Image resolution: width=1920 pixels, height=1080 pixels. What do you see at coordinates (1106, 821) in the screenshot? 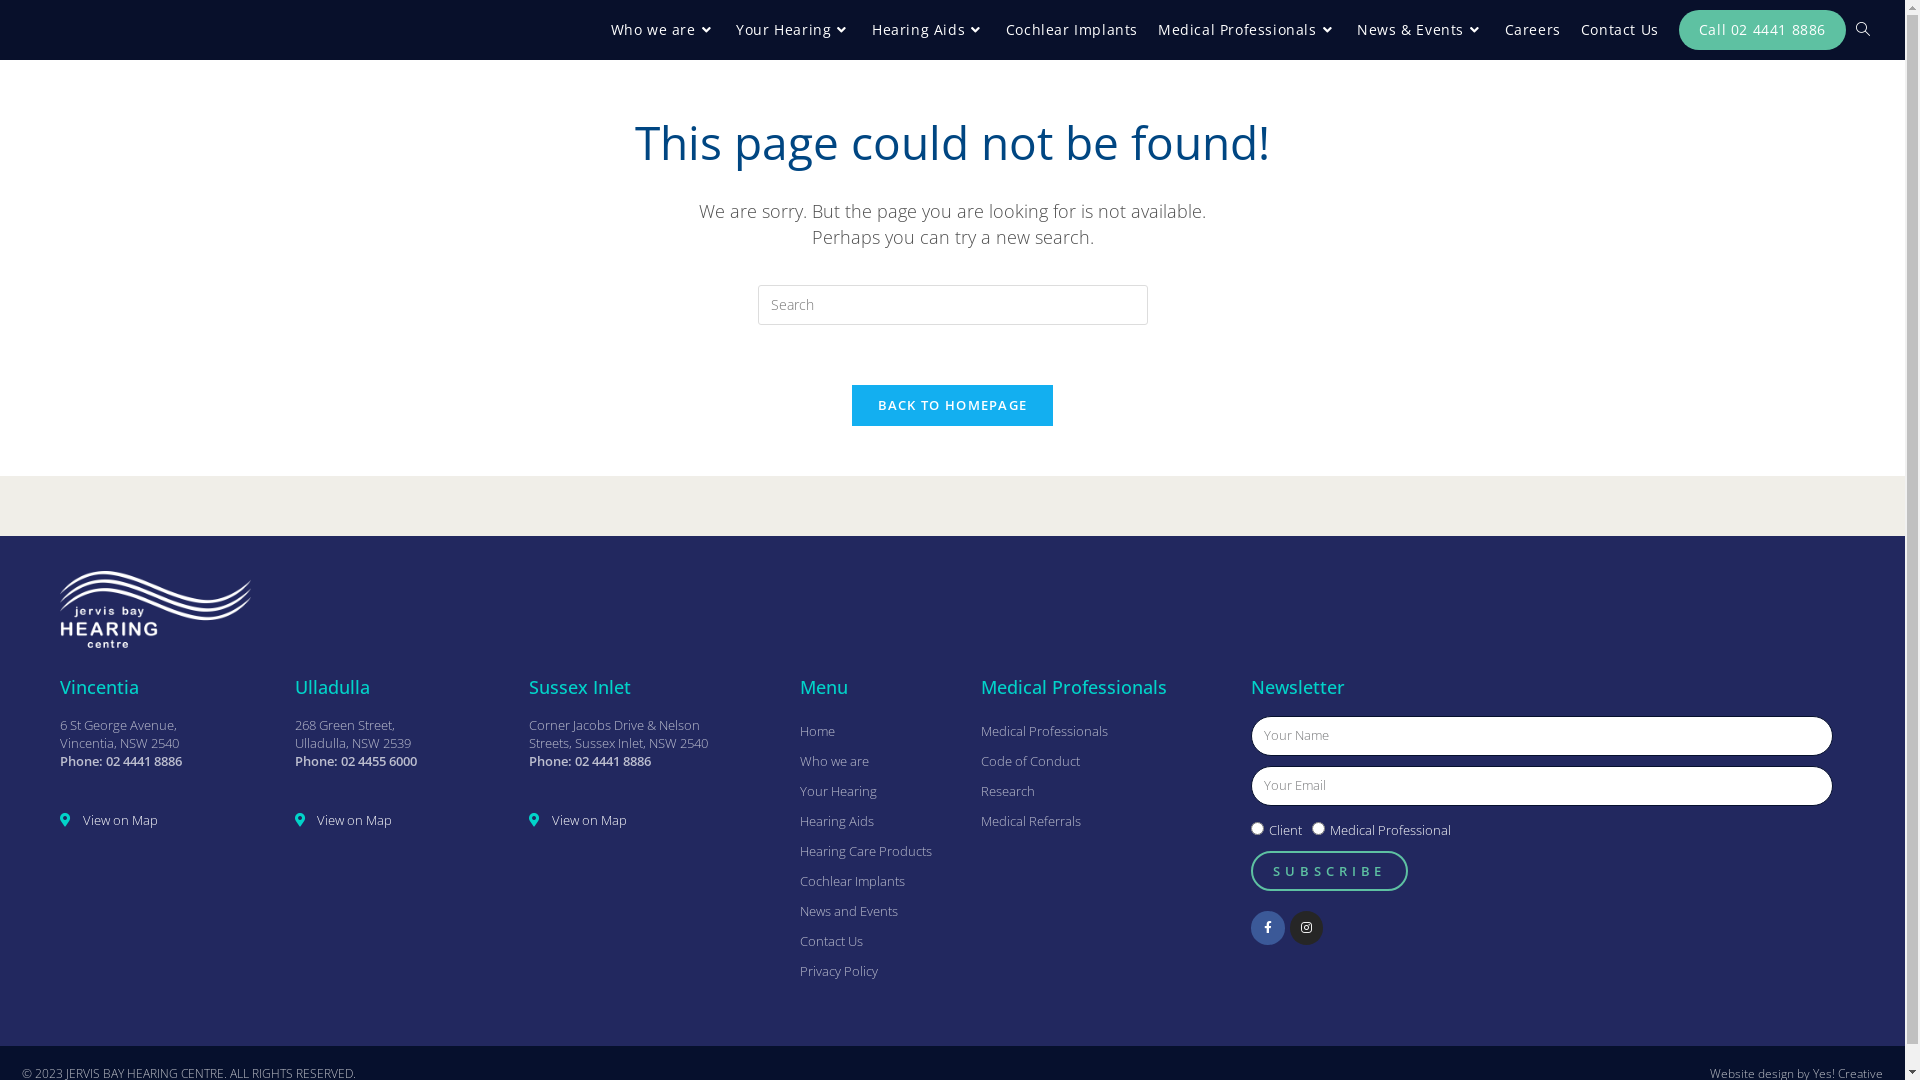
I see `Medical Referrals` at bounding box center [1106, 821].